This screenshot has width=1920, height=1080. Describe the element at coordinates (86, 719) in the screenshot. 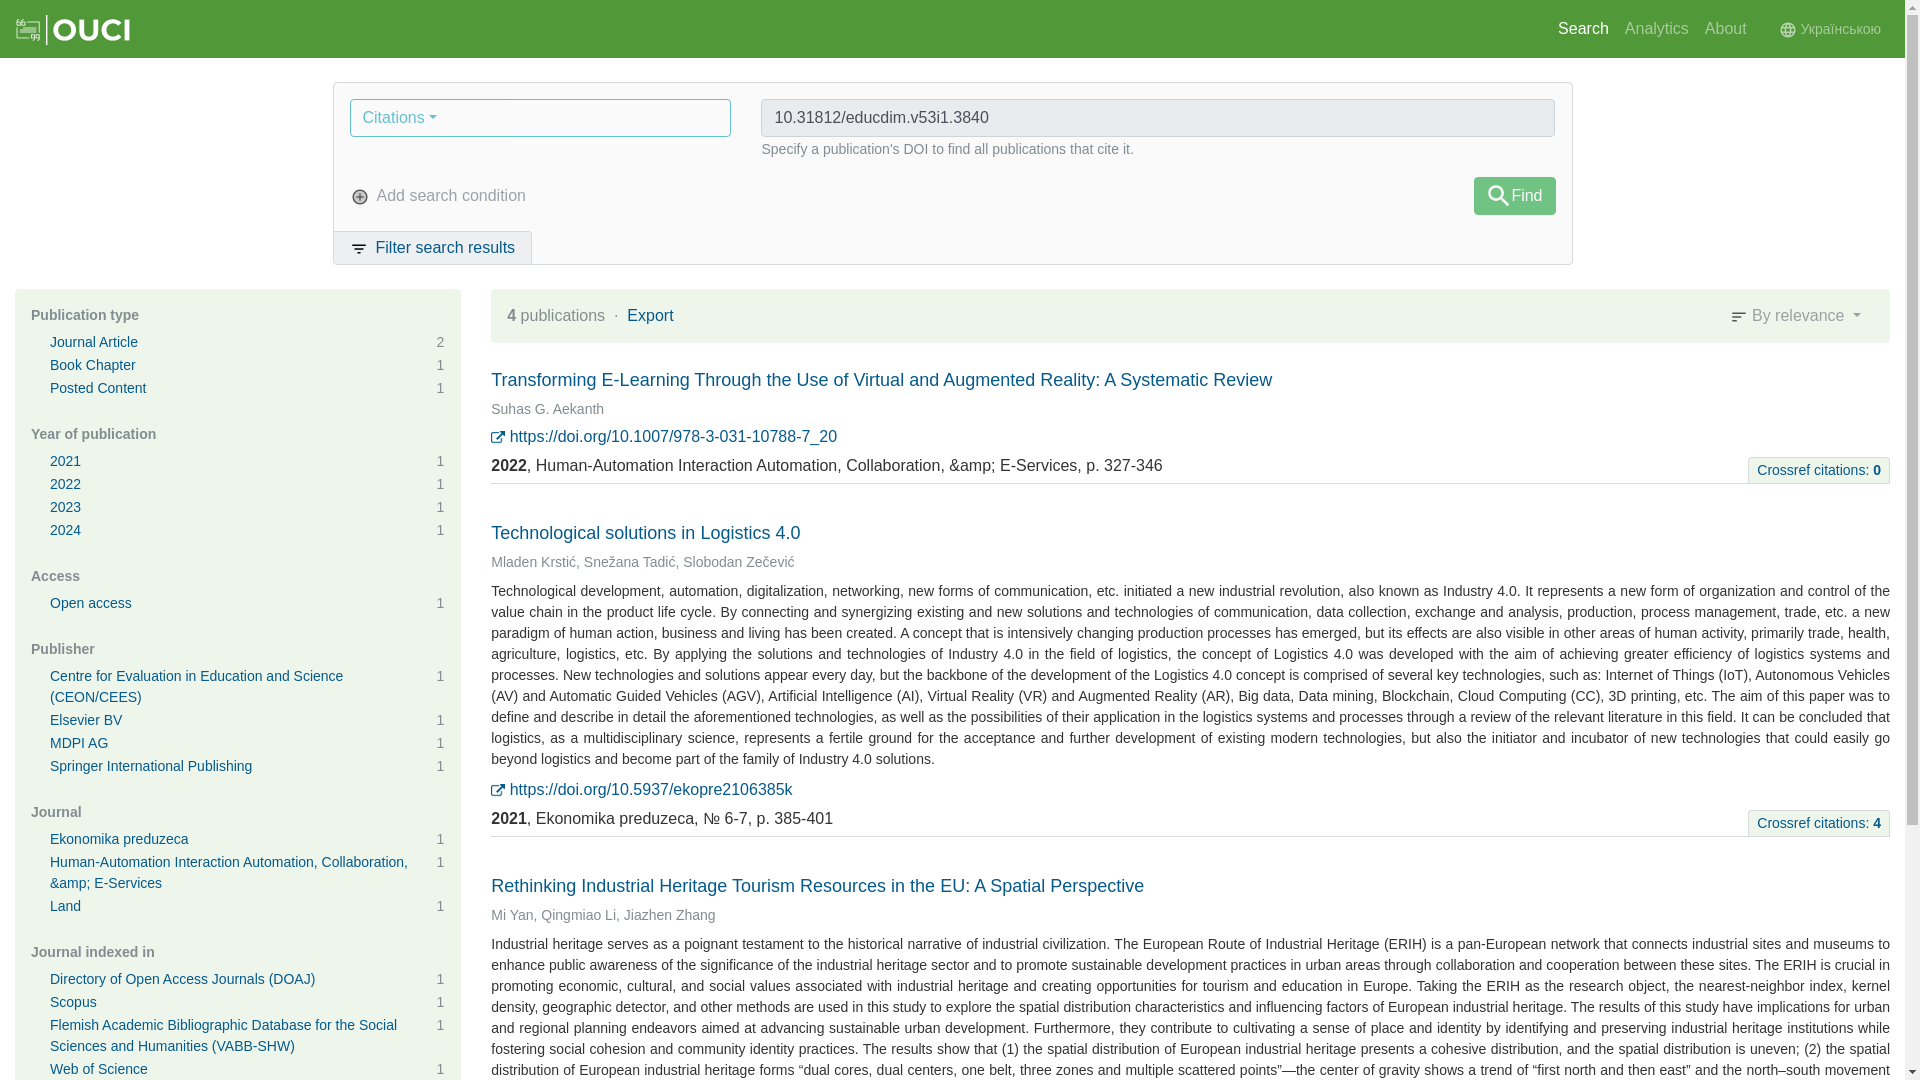

I see `Elsevier BV` at that location.